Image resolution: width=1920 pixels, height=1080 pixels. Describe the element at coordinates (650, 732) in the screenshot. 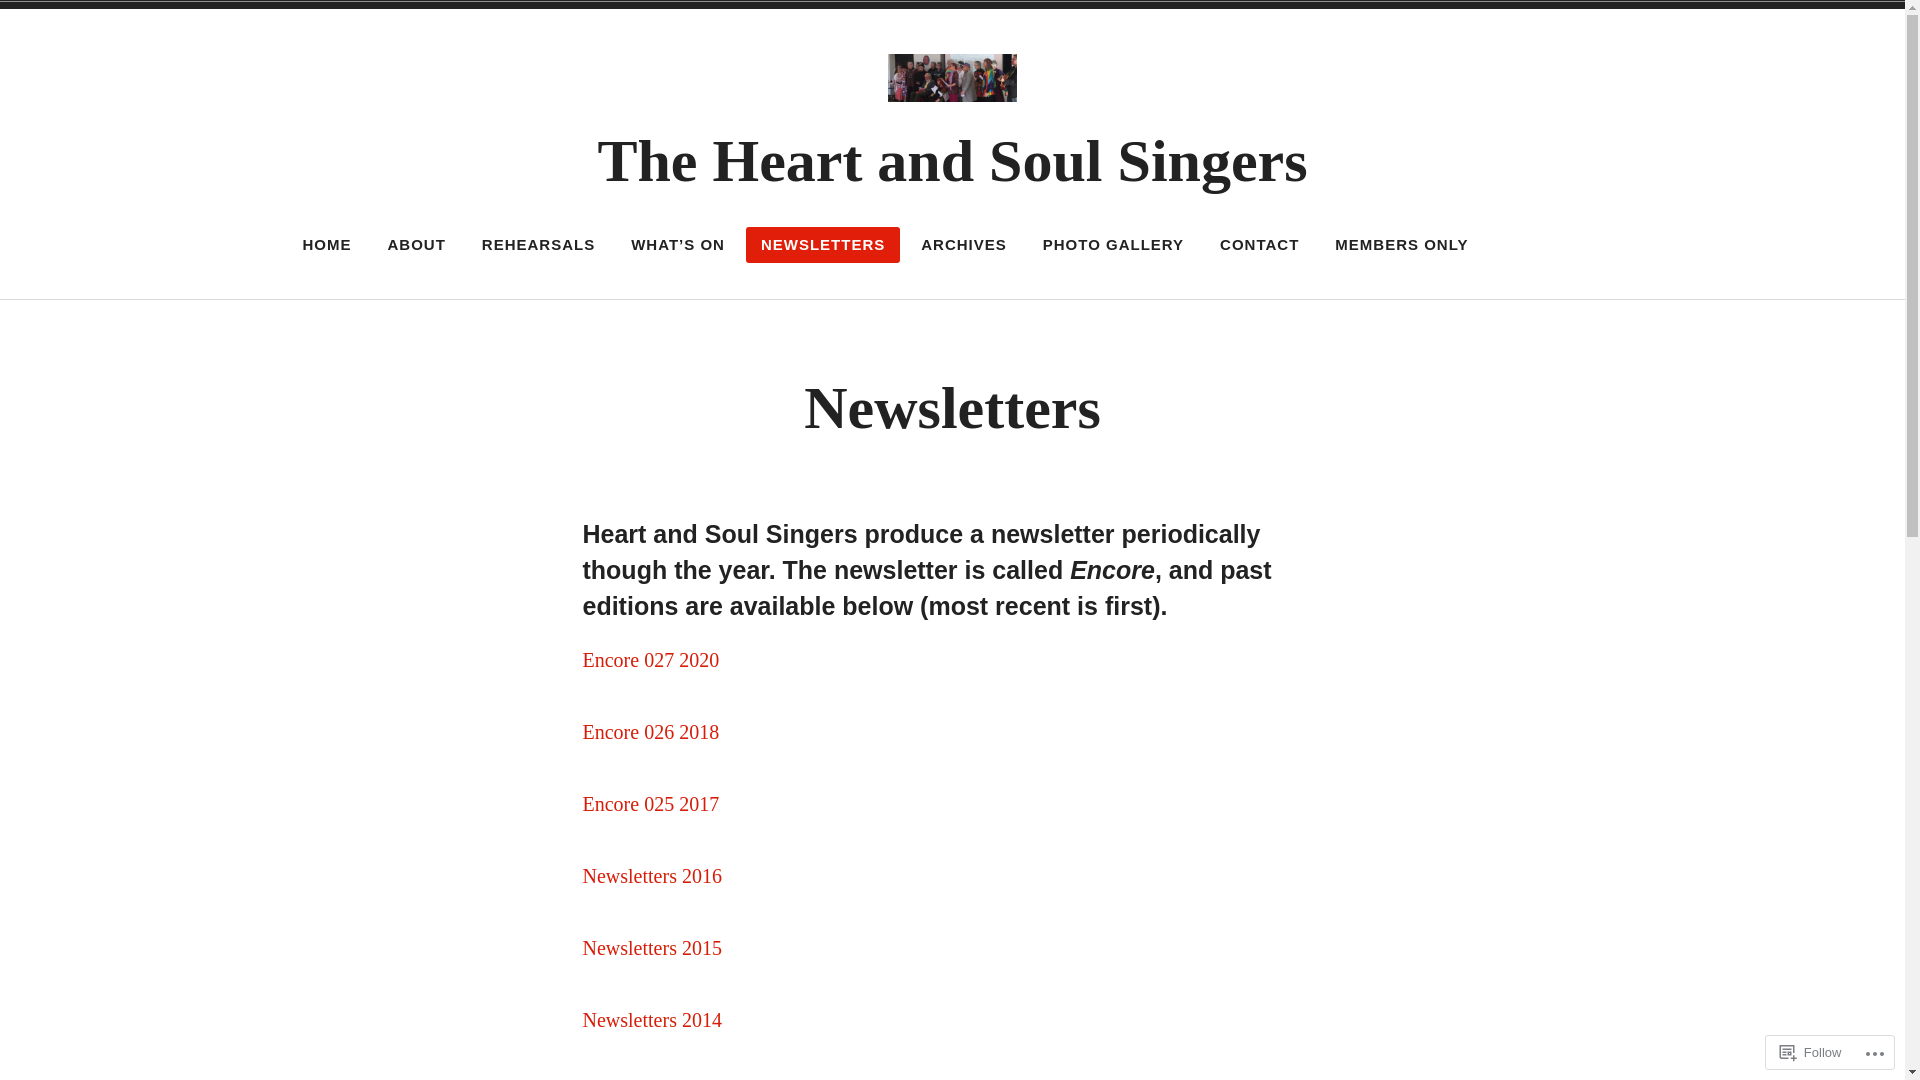

I see `Encore 026 2018` at that location.